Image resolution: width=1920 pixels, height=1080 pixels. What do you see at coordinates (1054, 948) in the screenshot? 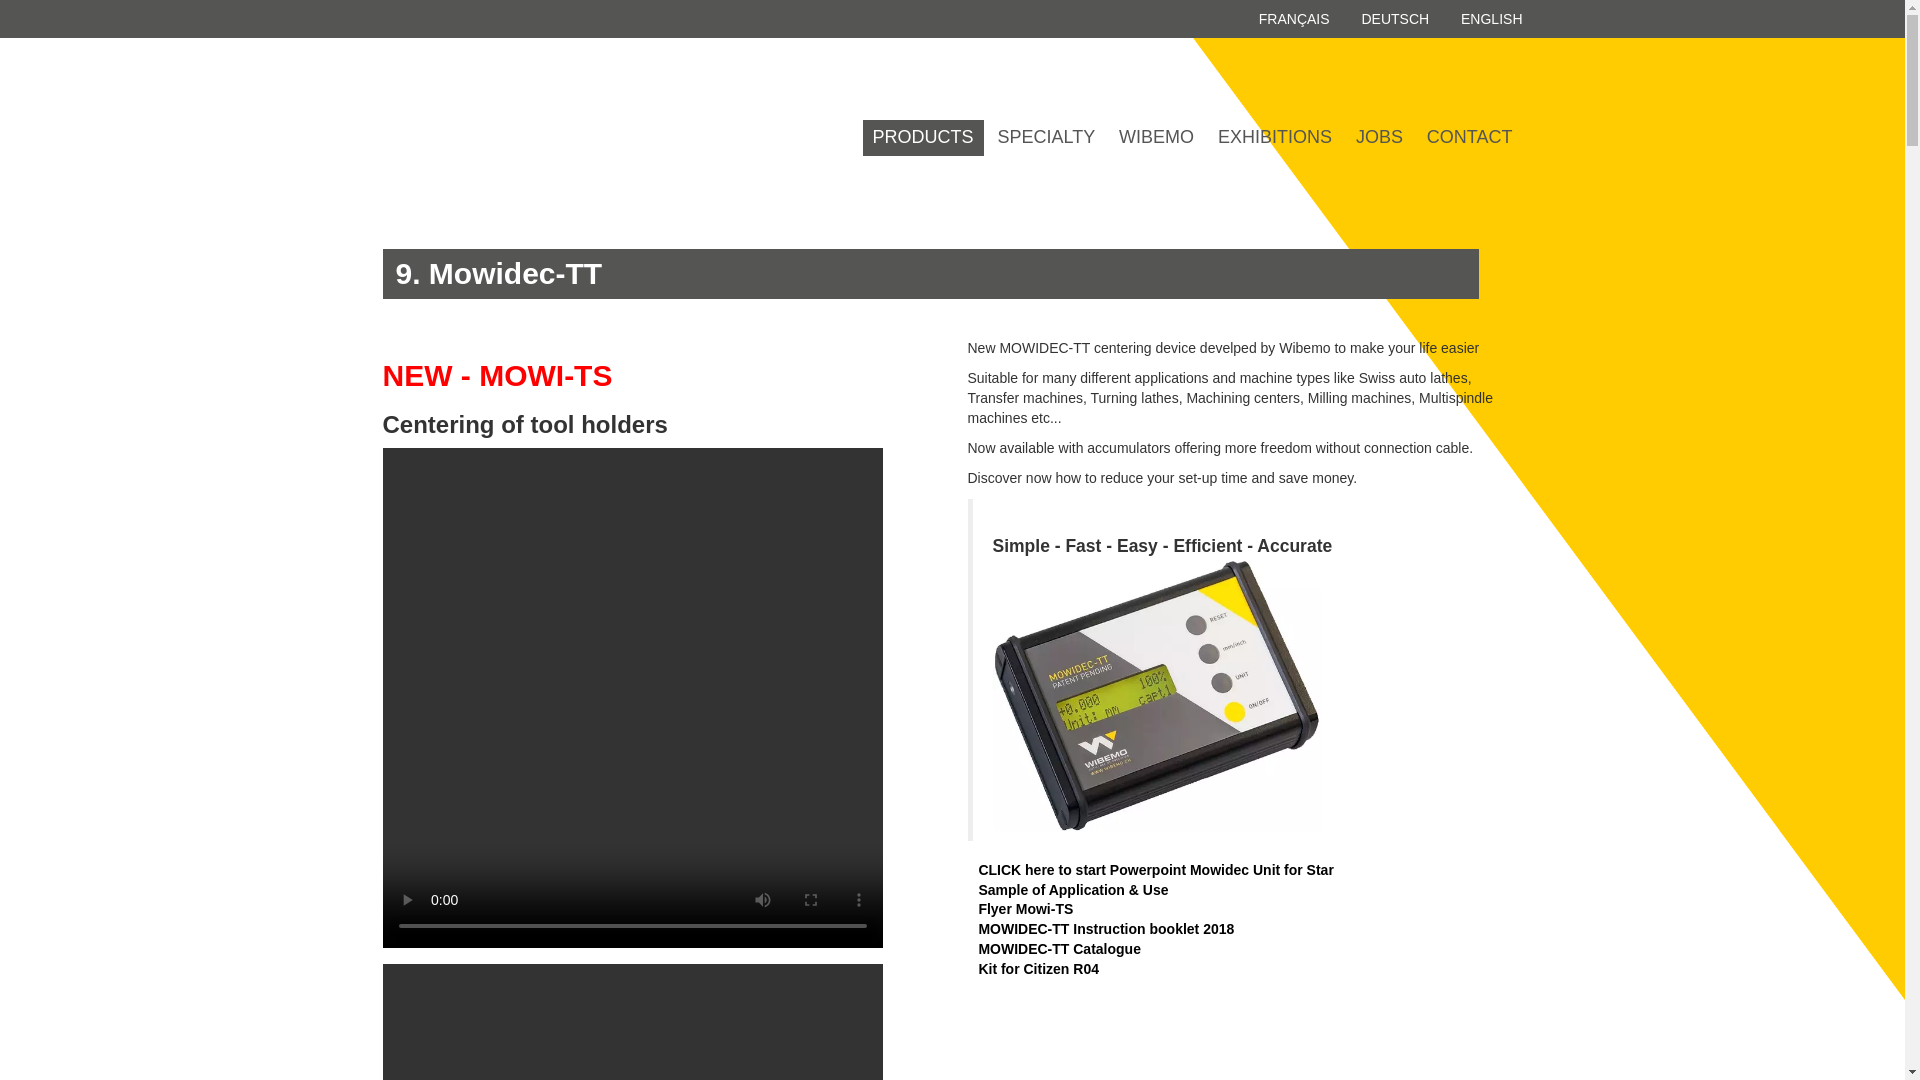
I see `MOWIDEC-TT Catalogue` at bounding box center [1054, 948].